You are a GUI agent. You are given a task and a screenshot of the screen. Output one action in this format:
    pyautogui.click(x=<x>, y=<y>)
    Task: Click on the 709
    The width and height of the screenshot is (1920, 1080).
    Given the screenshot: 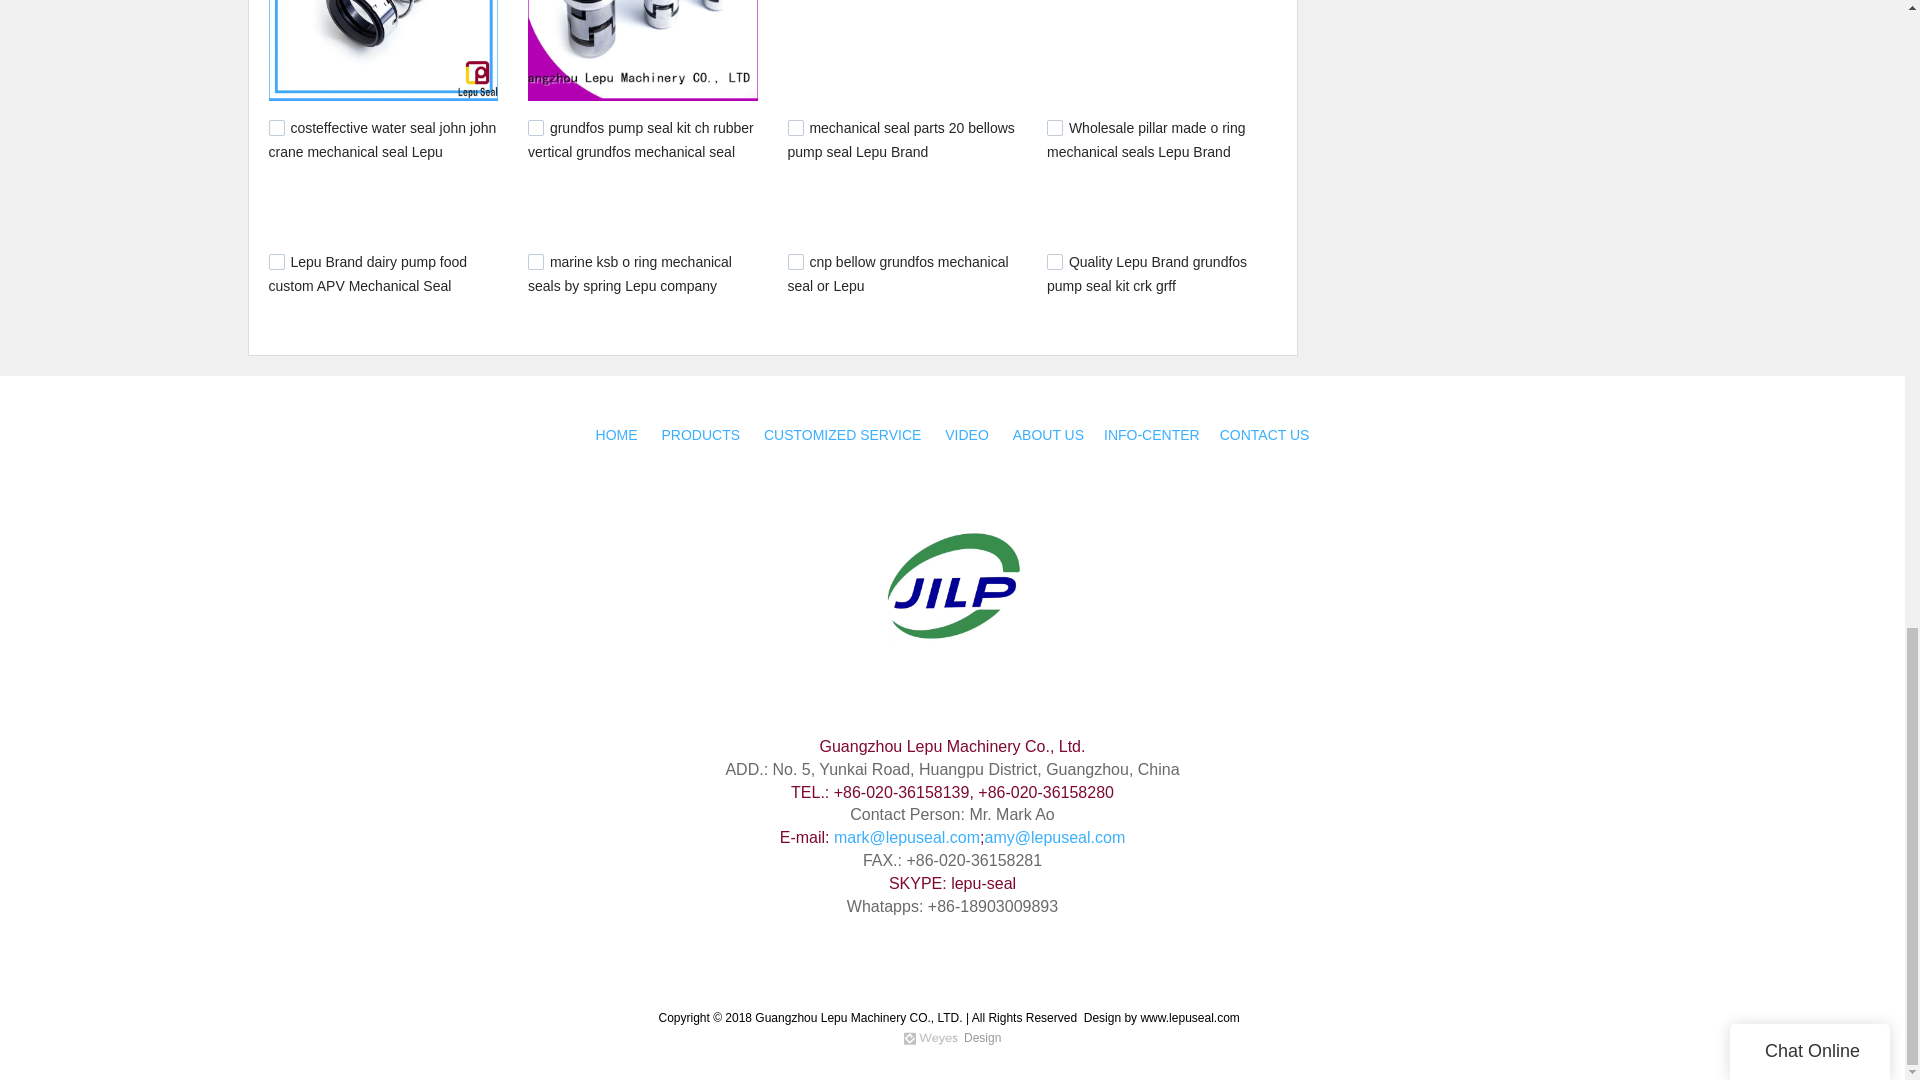 What is the action you would take?
    pyautogui.click(x=1054, y=128)
    